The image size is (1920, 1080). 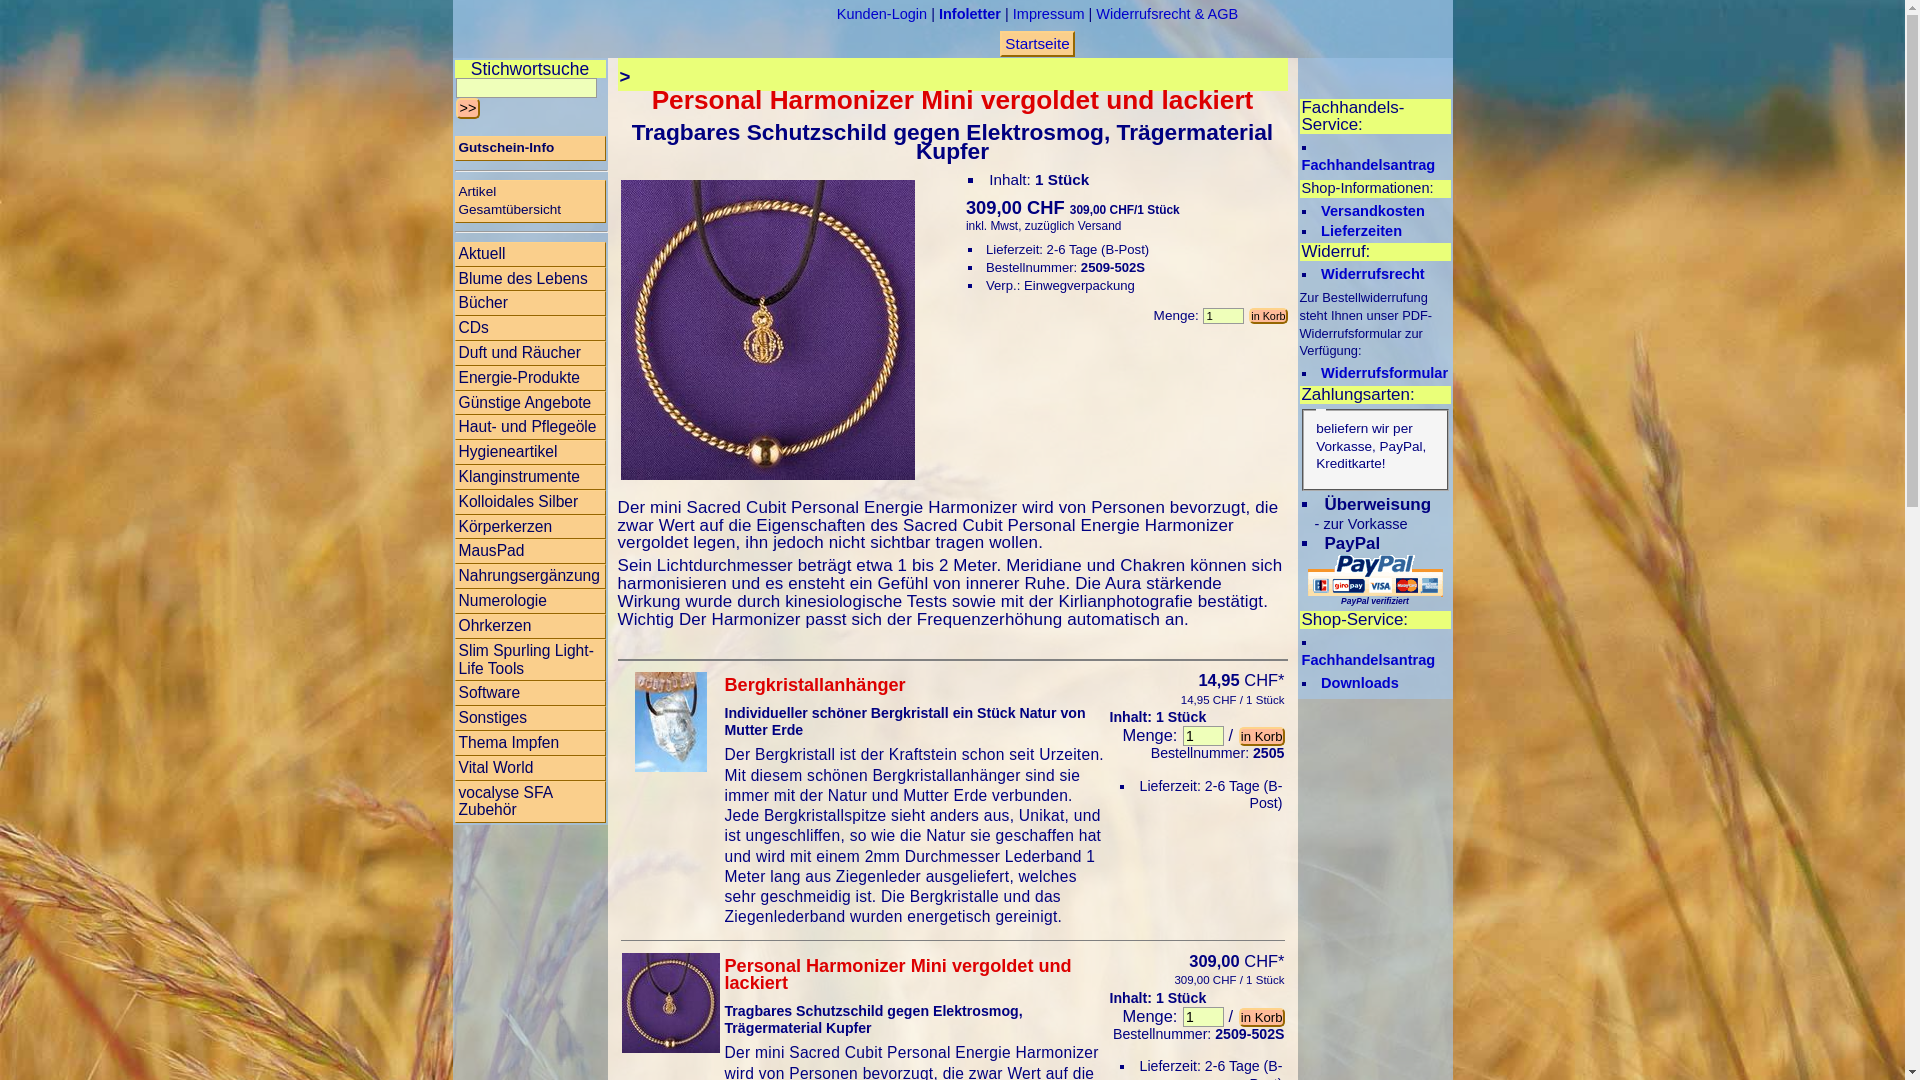 I want to click on CDs, so click(x=530, y=328).